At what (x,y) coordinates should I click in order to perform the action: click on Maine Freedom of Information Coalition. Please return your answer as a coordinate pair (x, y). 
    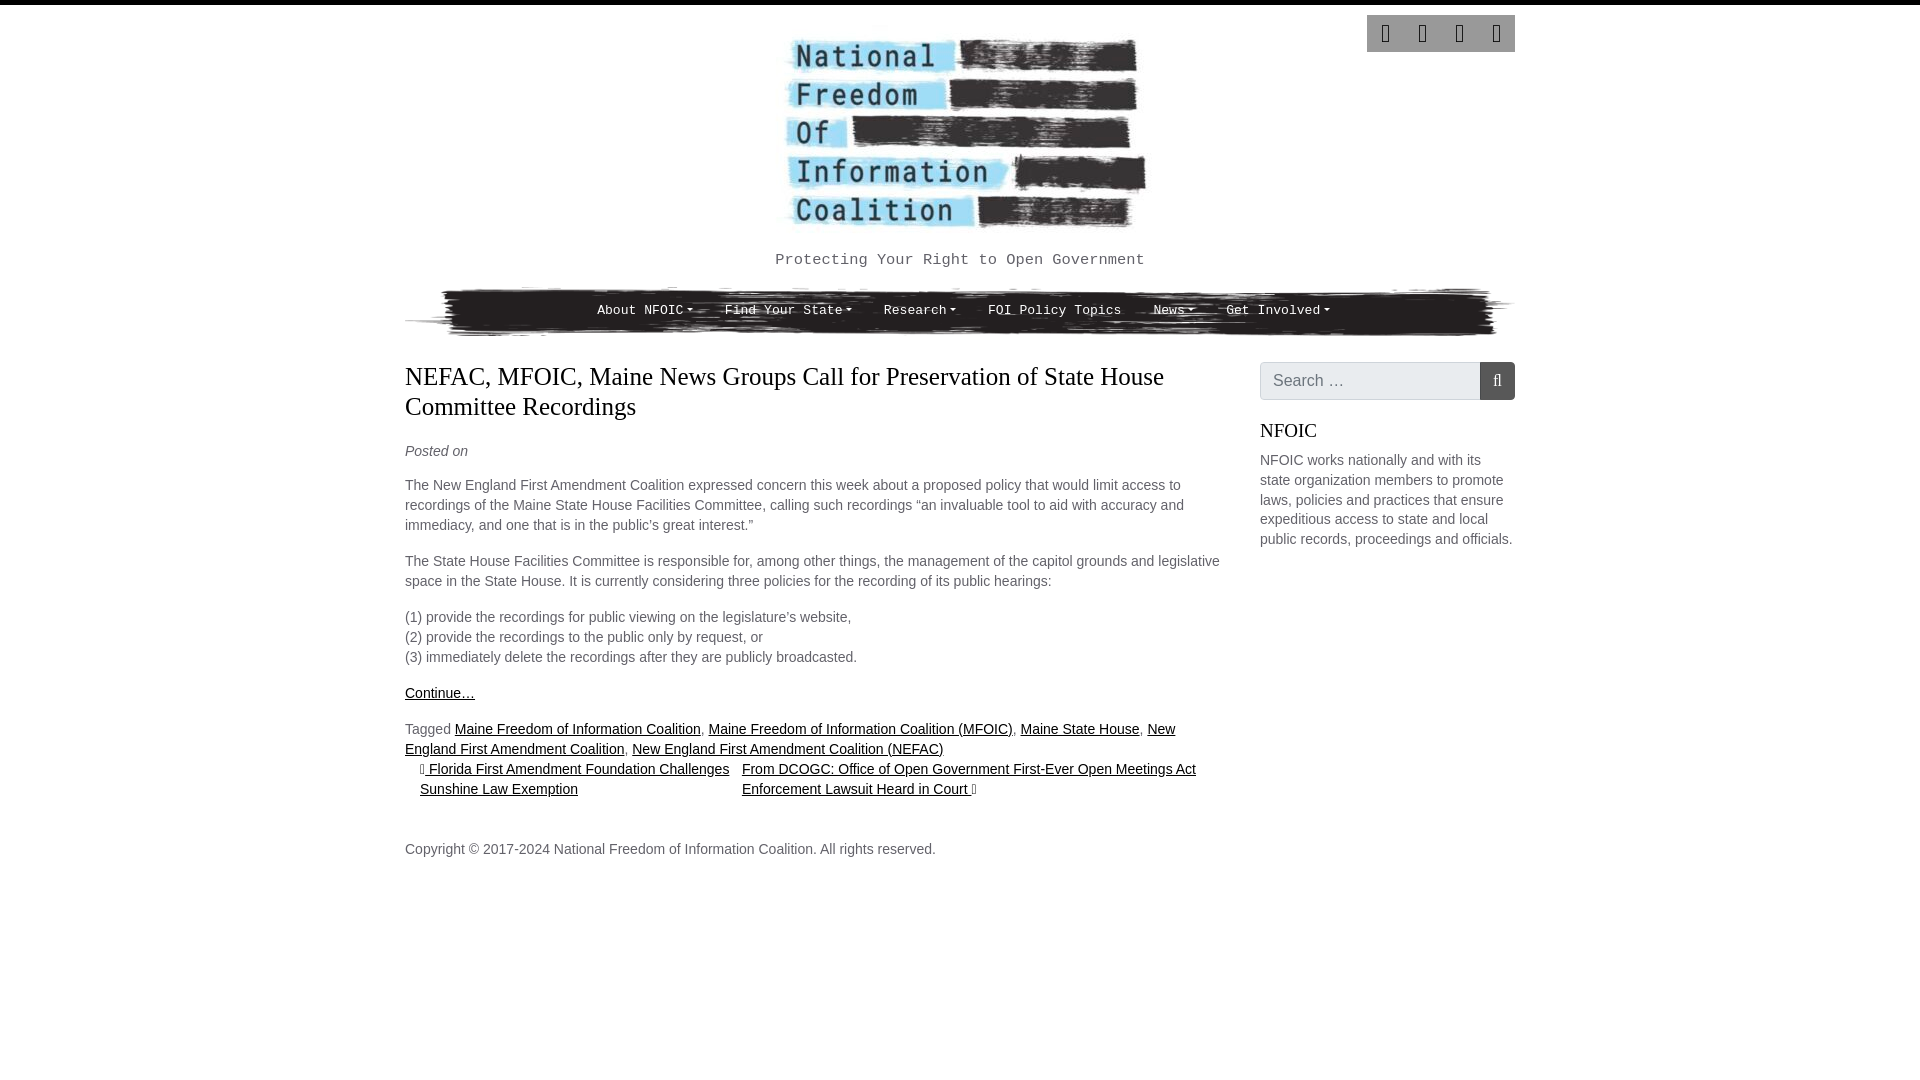
    Looking at the image, I should click on (578, 728).